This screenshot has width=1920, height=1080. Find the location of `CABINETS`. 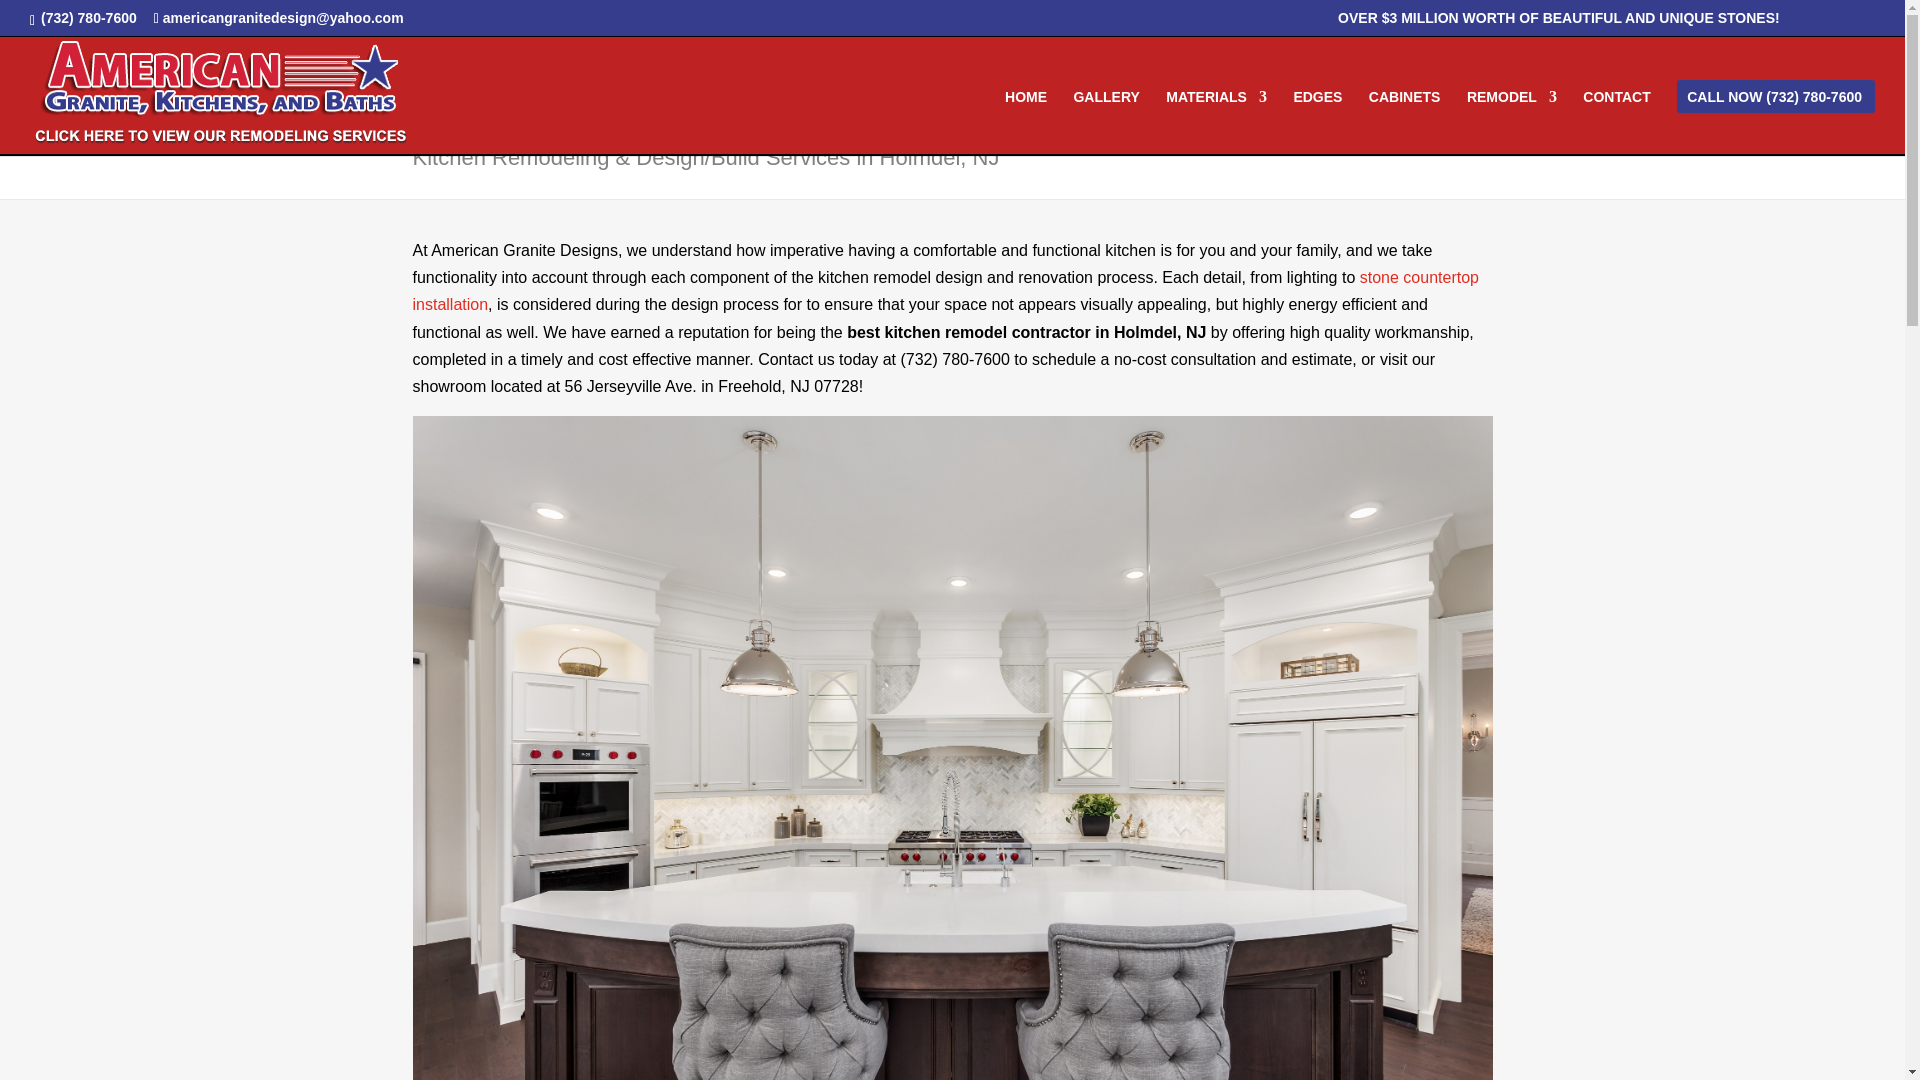

CABINETS is located at coordinates (1404, 122).